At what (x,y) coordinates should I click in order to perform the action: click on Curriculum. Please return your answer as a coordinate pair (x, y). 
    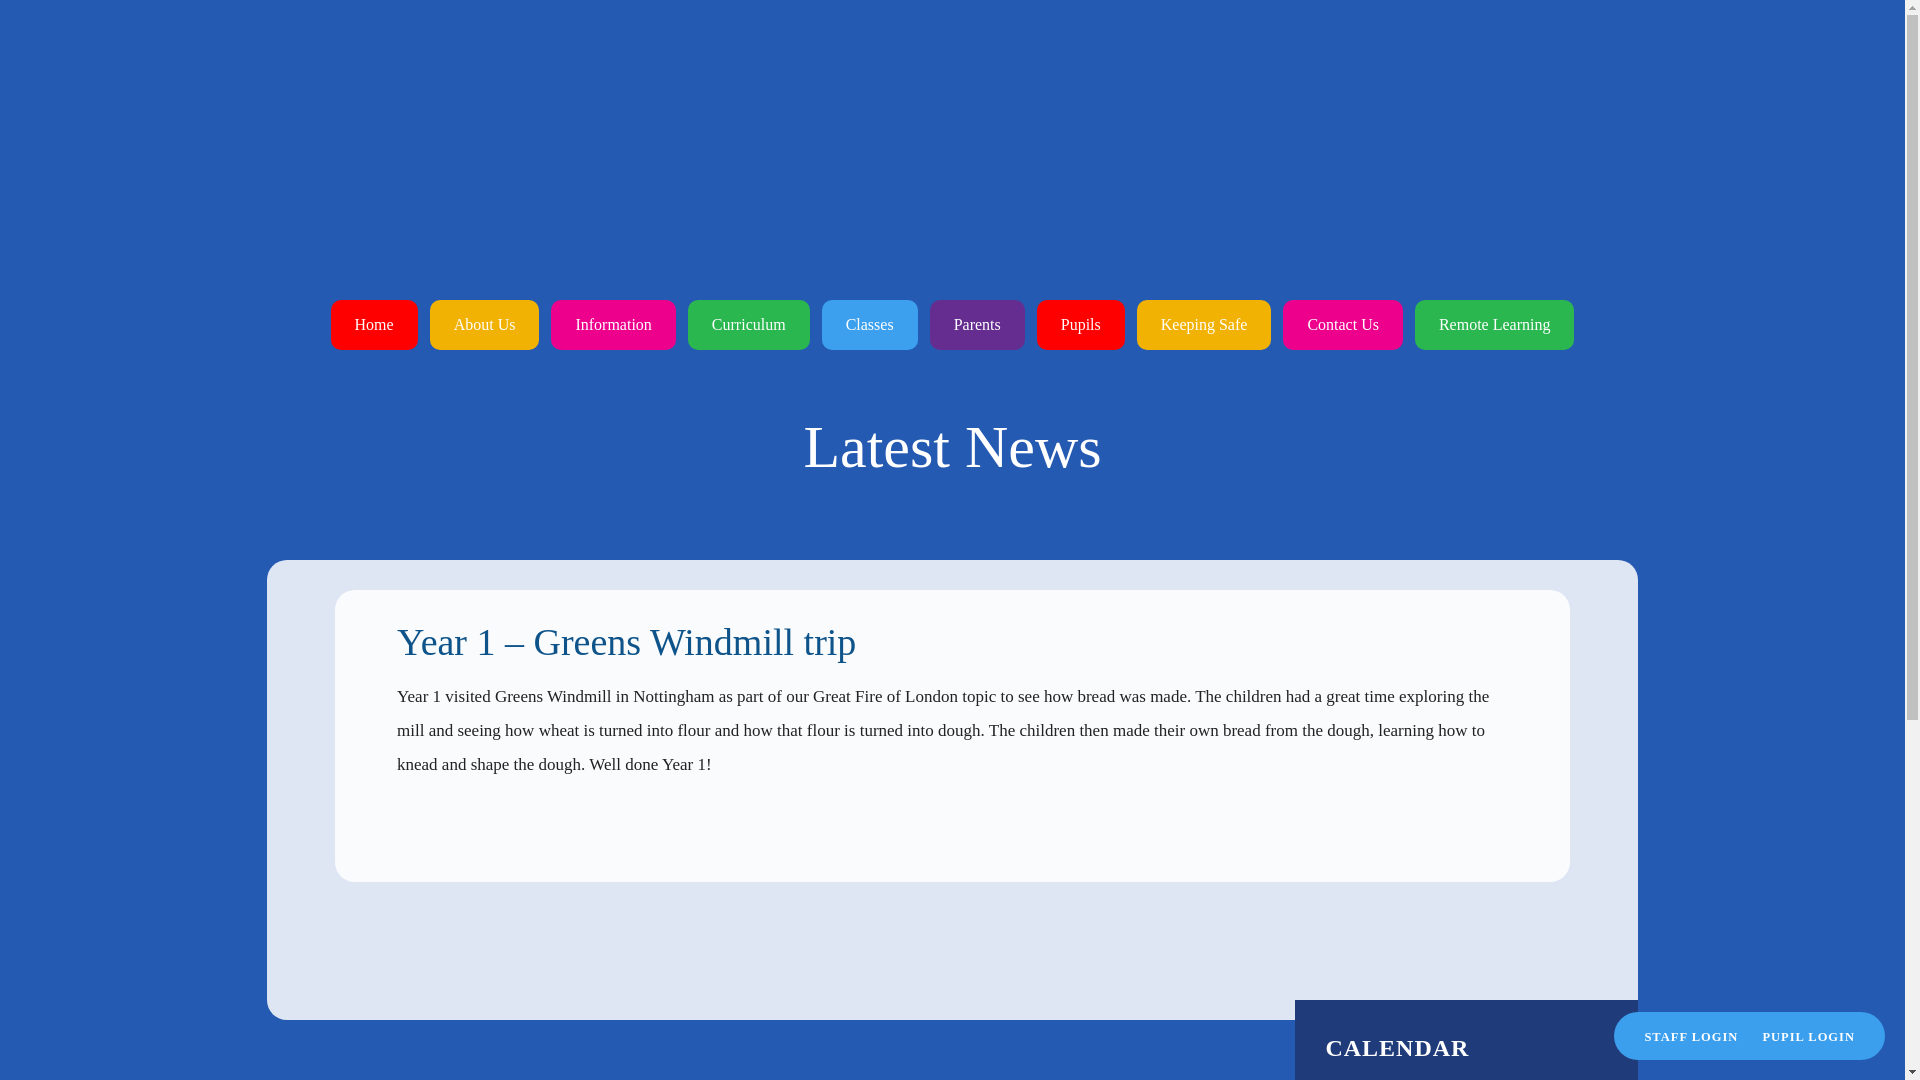
    Looking at the image, I should click on (748, 324).